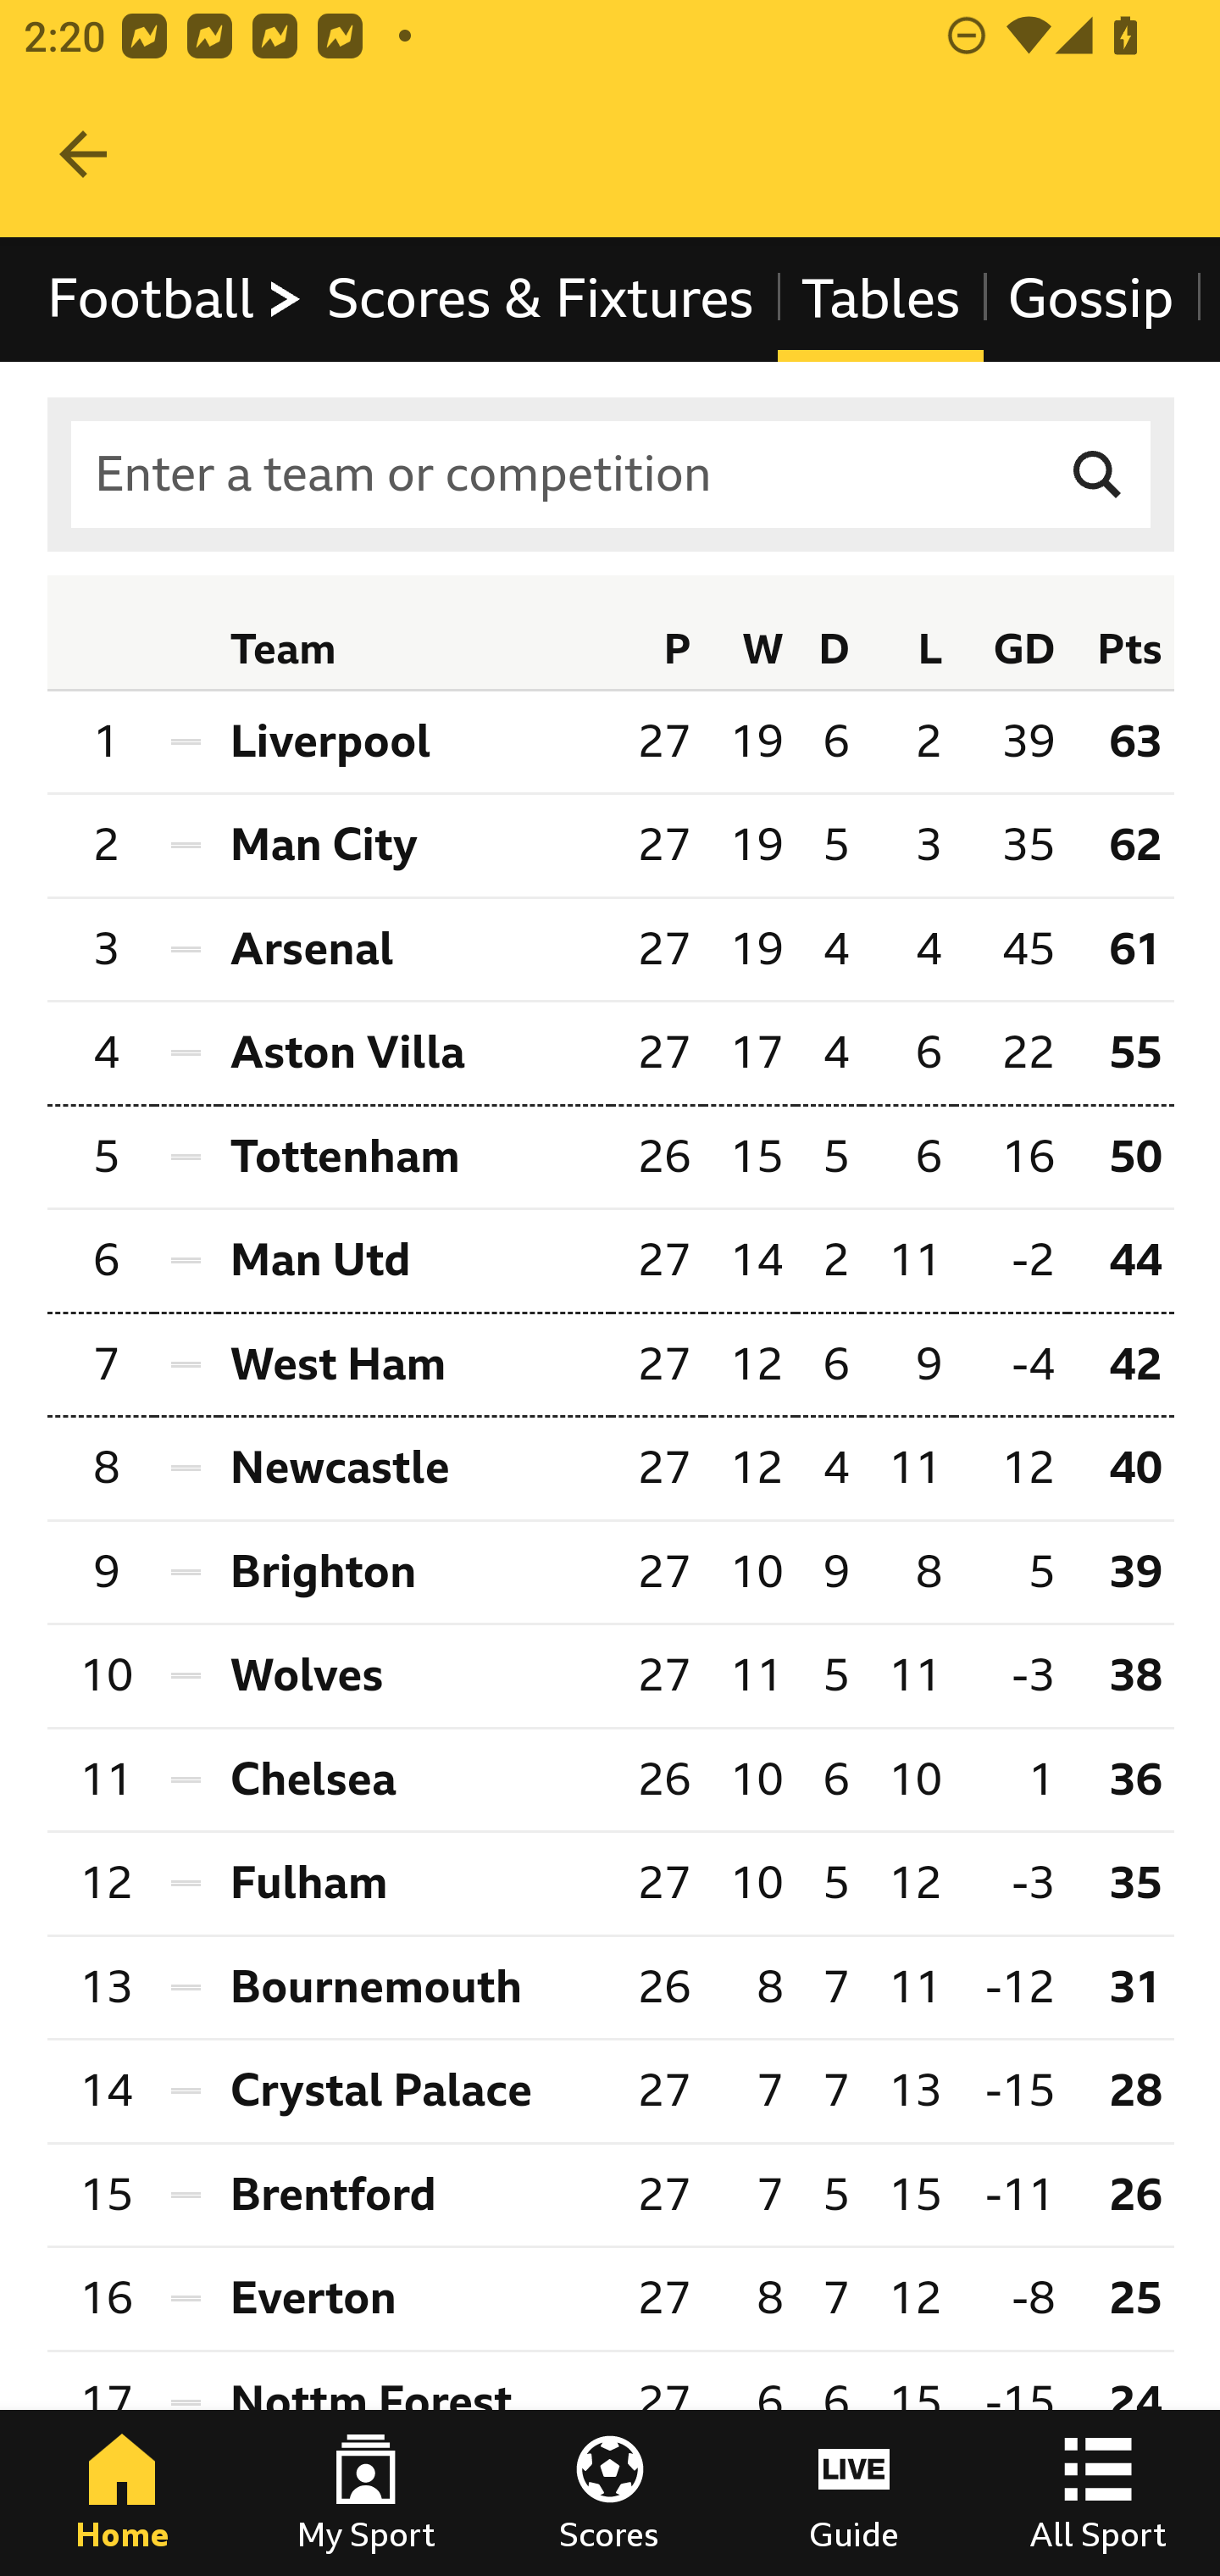 The height and width of the screenshot is (2576, 1220). What do you see at coordinates (610, 2493) in the screenshot?
I see `Scores` at bounding box center [610, 2493].